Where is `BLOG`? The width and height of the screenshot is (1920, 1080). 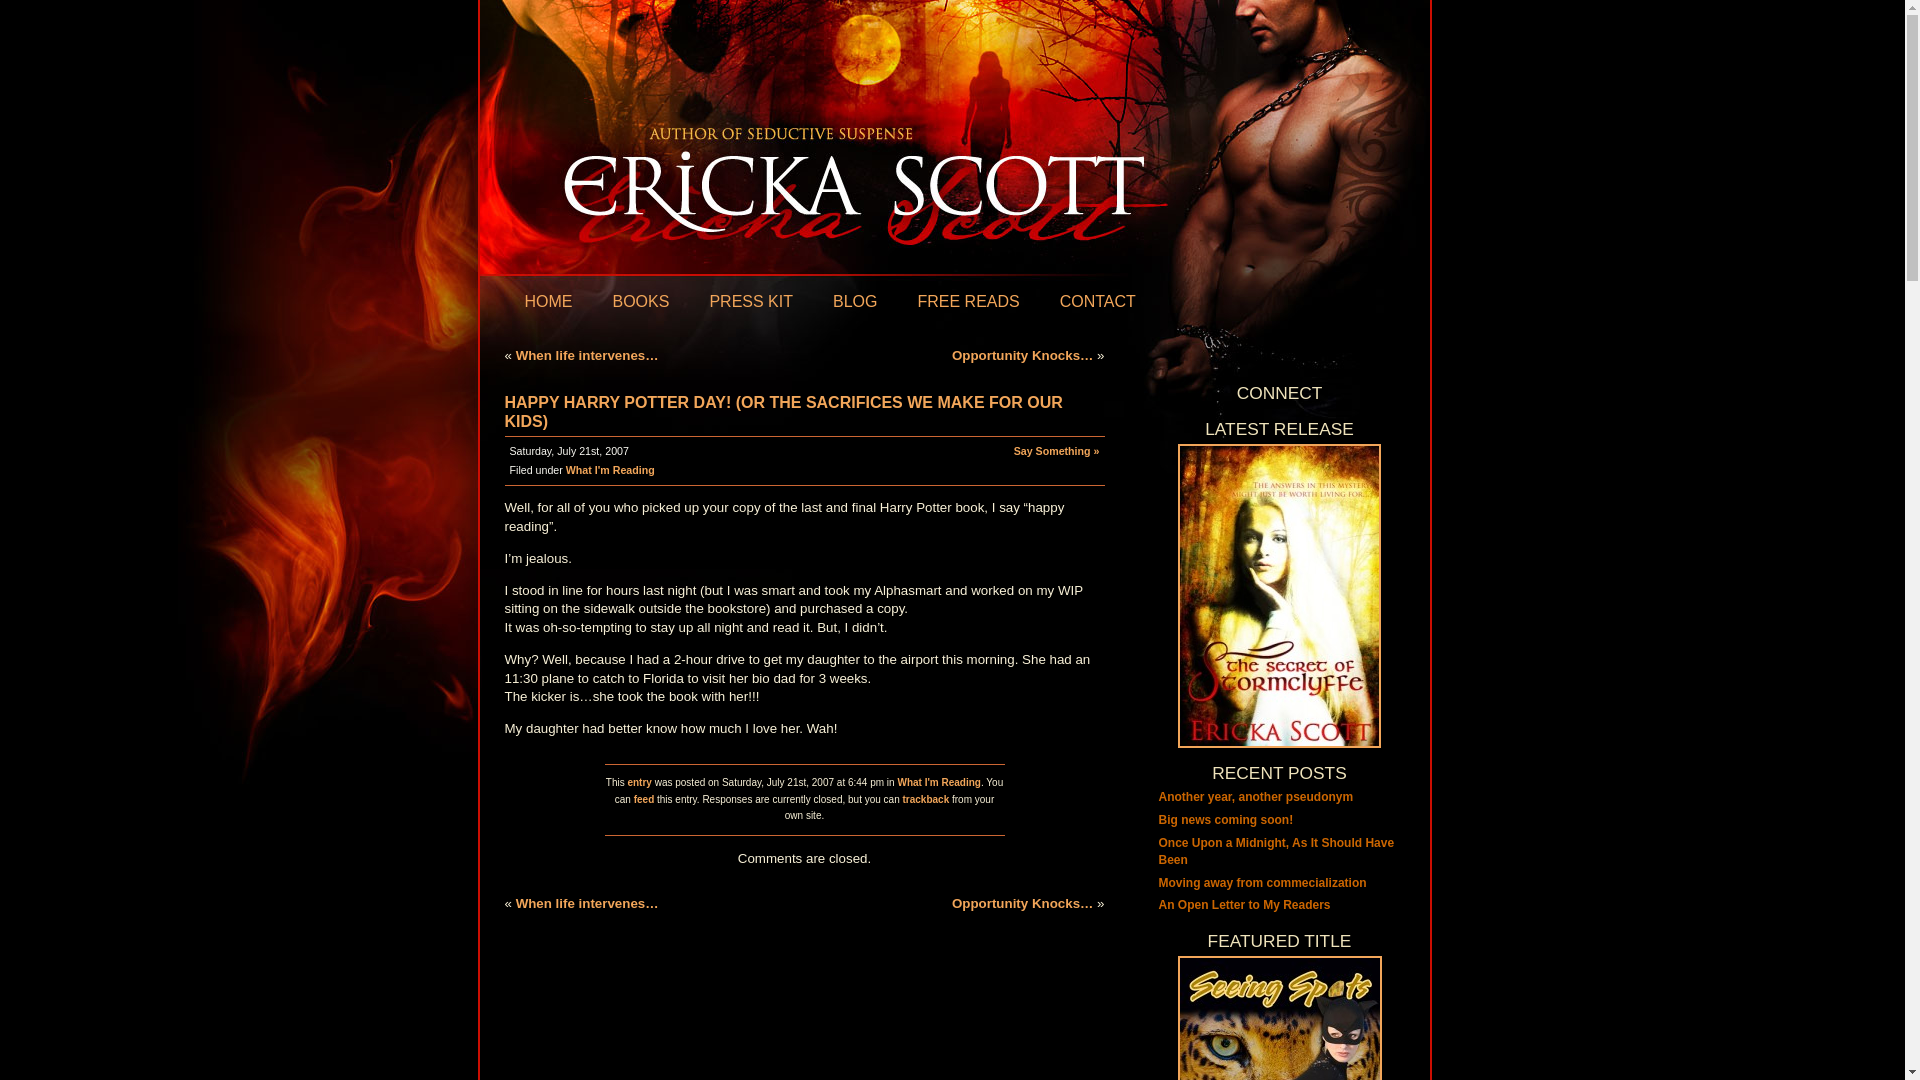
BLOG is located at coordinates (855, 302).